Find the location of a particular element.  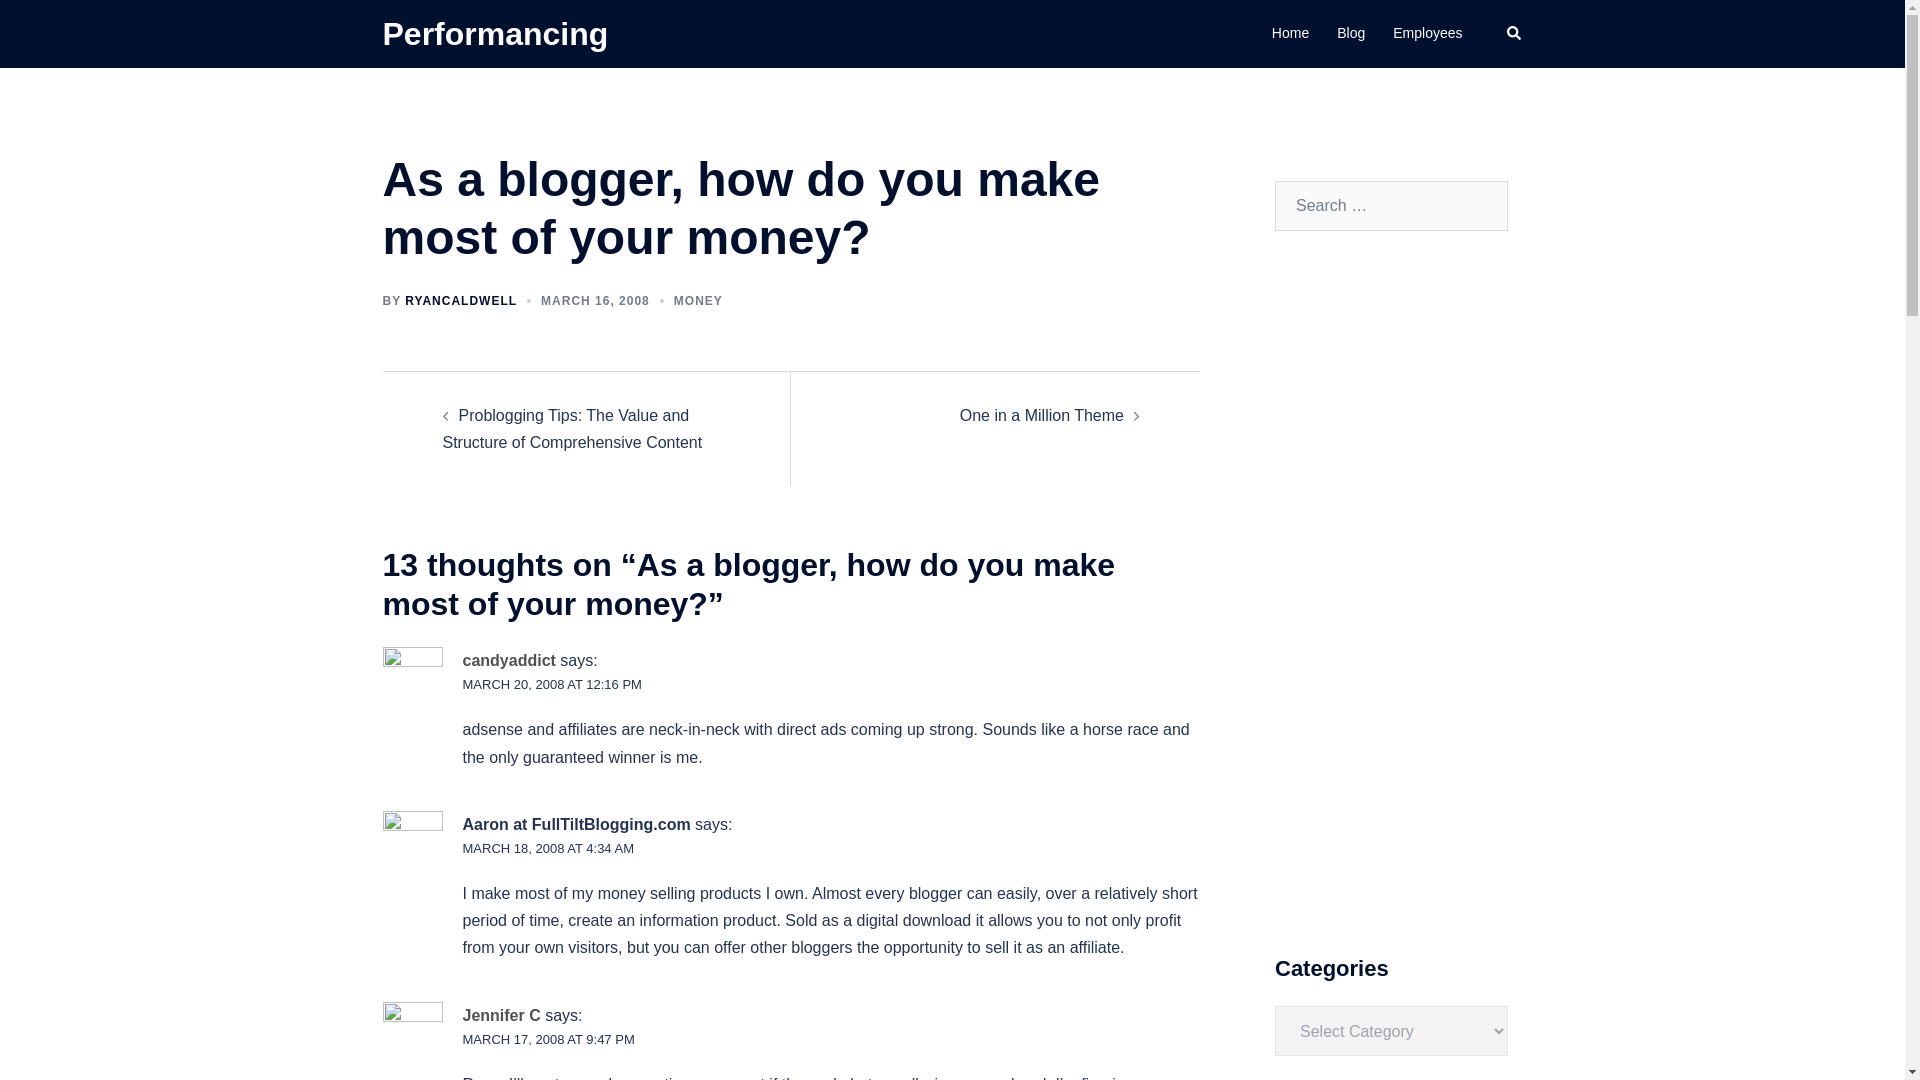

Blog is located at coordinates (1350, 34).